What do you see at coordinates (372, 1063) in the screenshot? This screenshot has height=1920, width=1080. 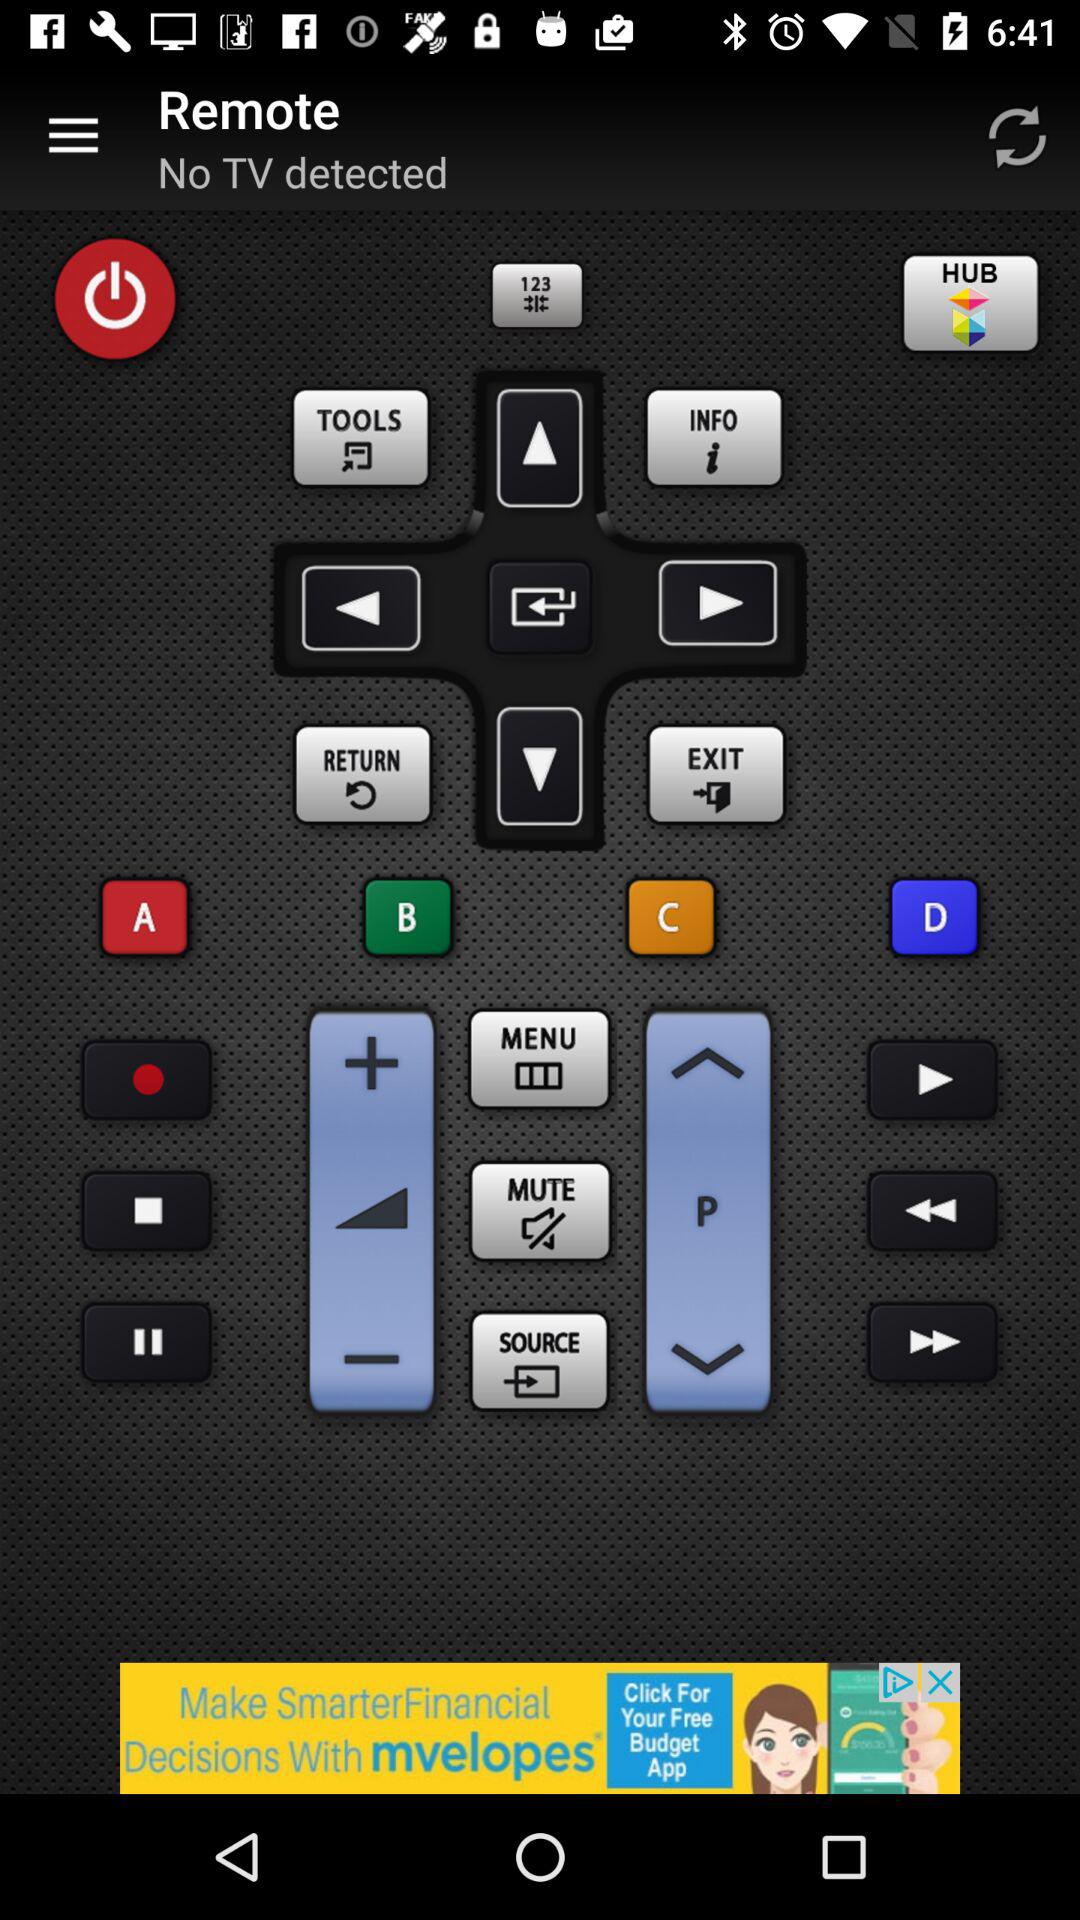 I see `increase volume` at bounding box center [372, 1063].